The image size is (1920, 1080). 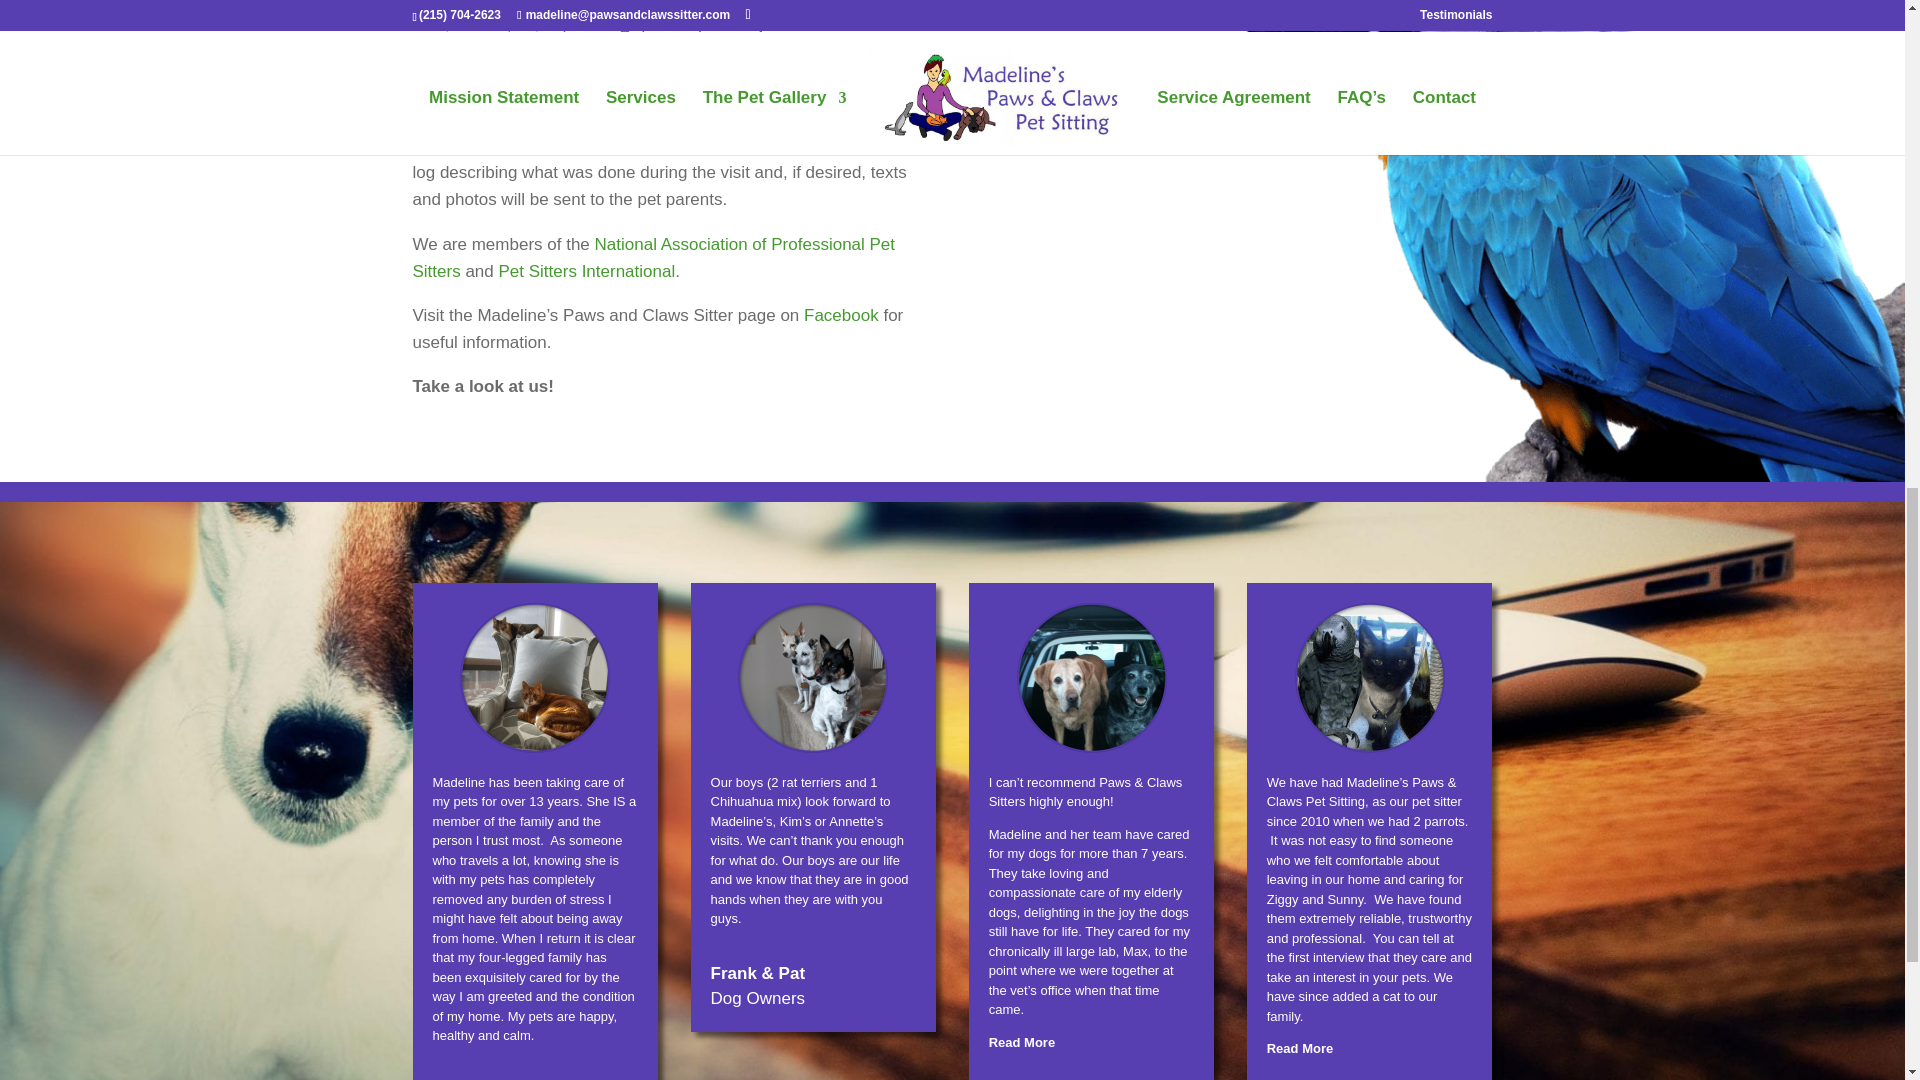 I want to click on Read More, so click(x=1300, y=1048).